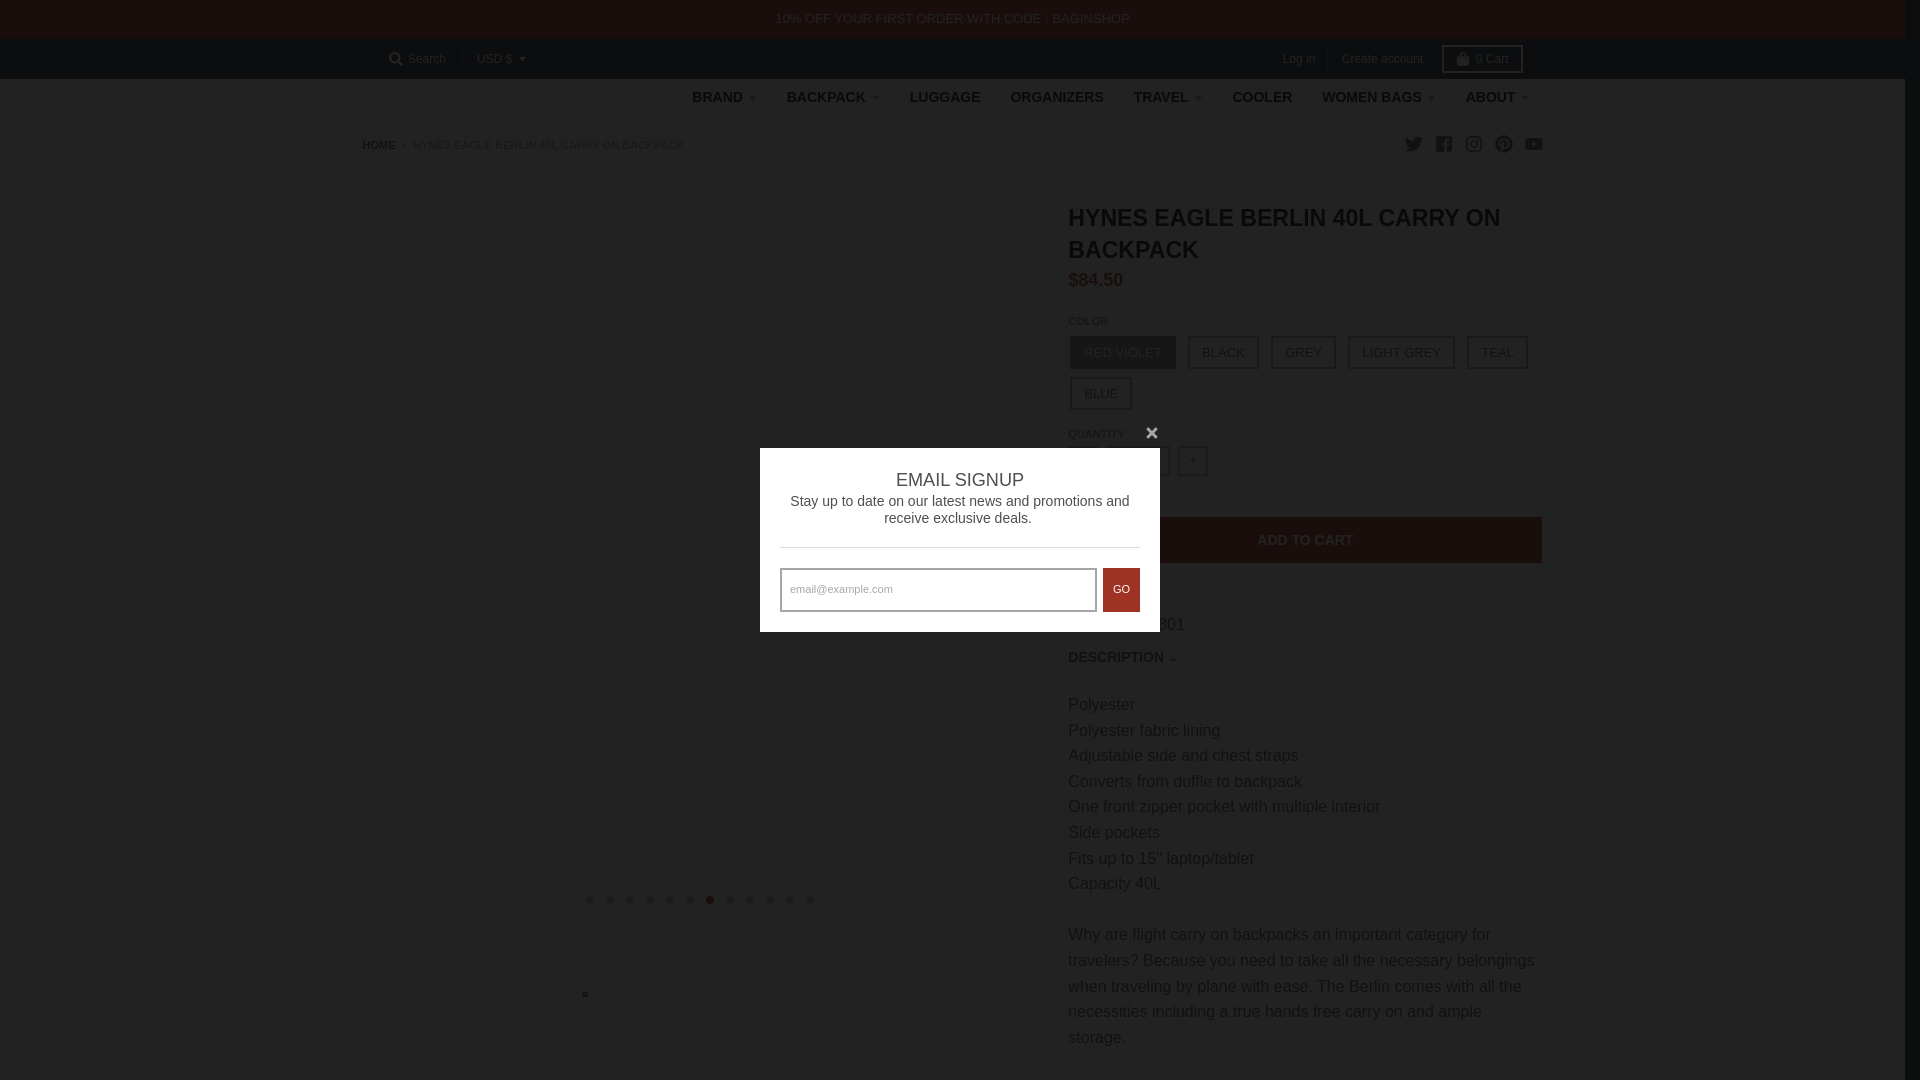 This screenshot has height=1080, width=1920. I want to click on Create account, so click(1382, 60).